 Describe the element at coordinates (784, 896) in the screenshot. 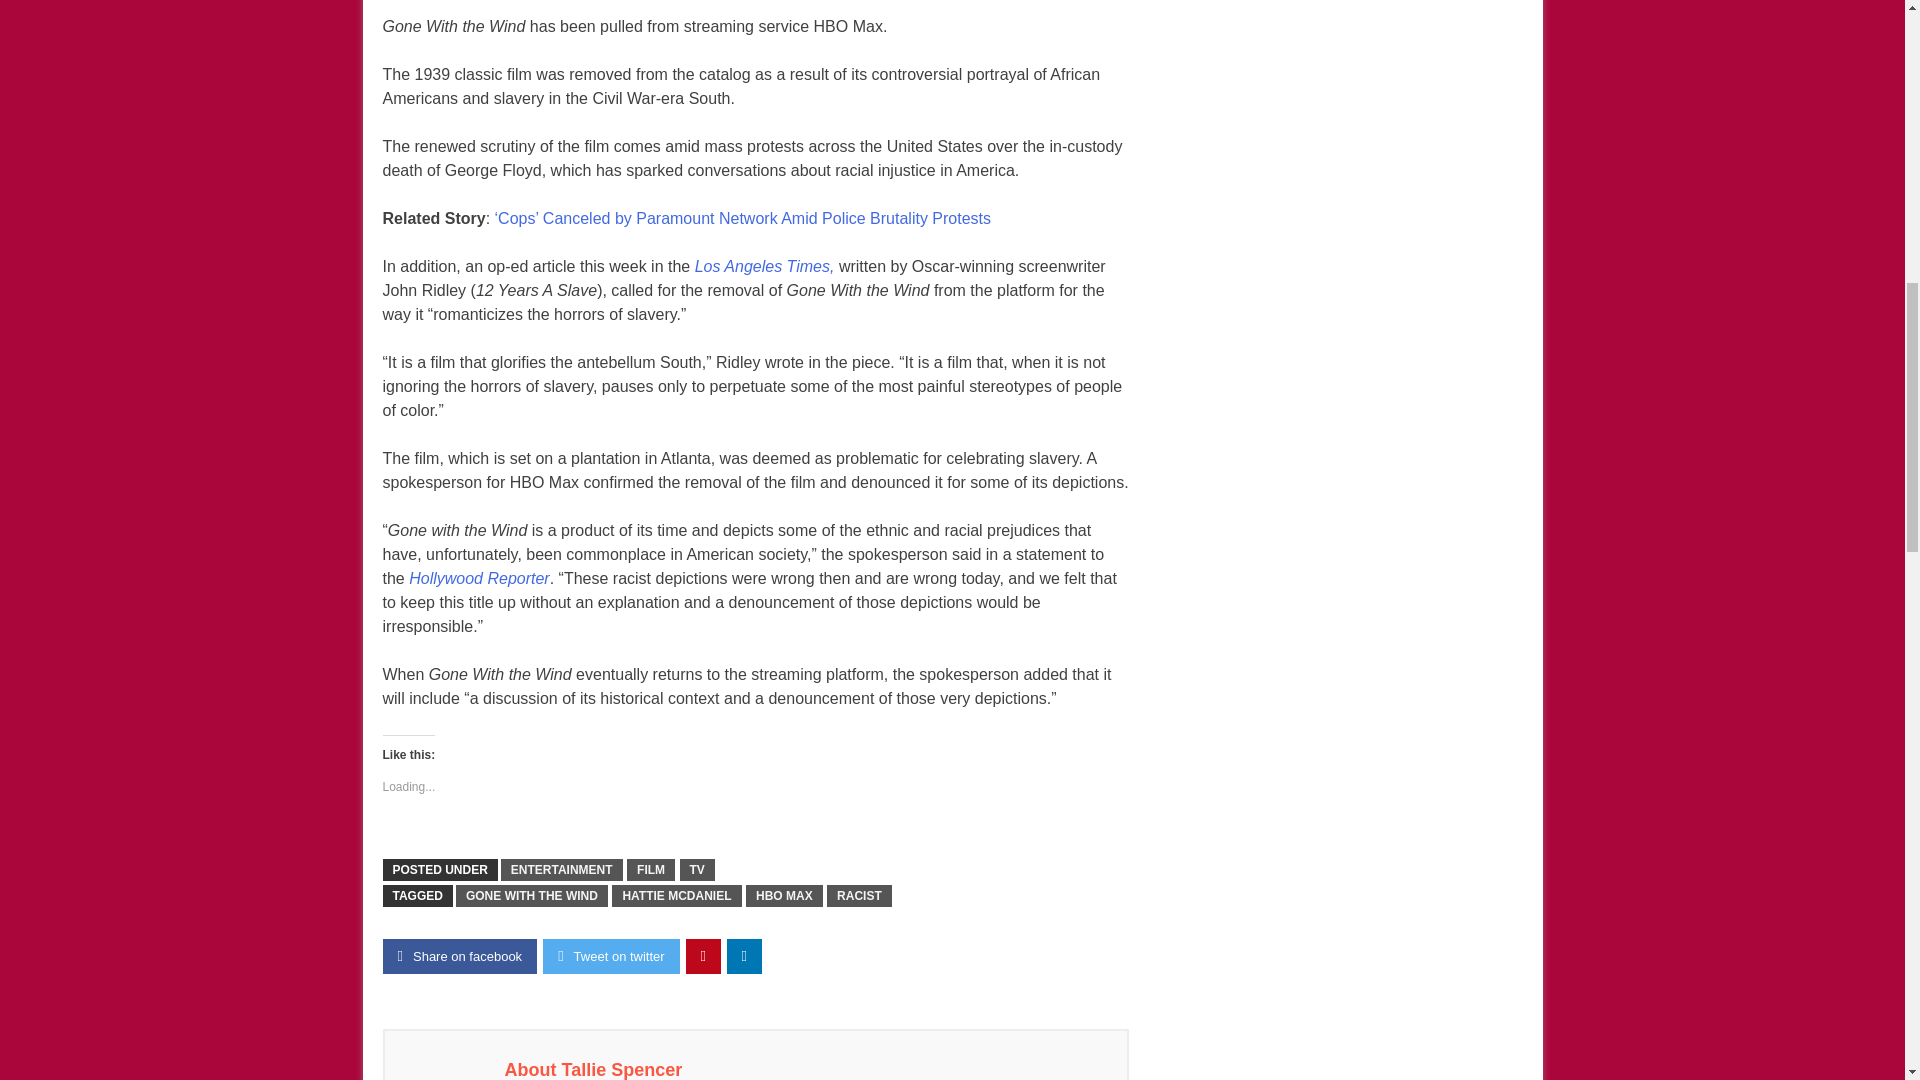

I see `HBO MAX` at that location.